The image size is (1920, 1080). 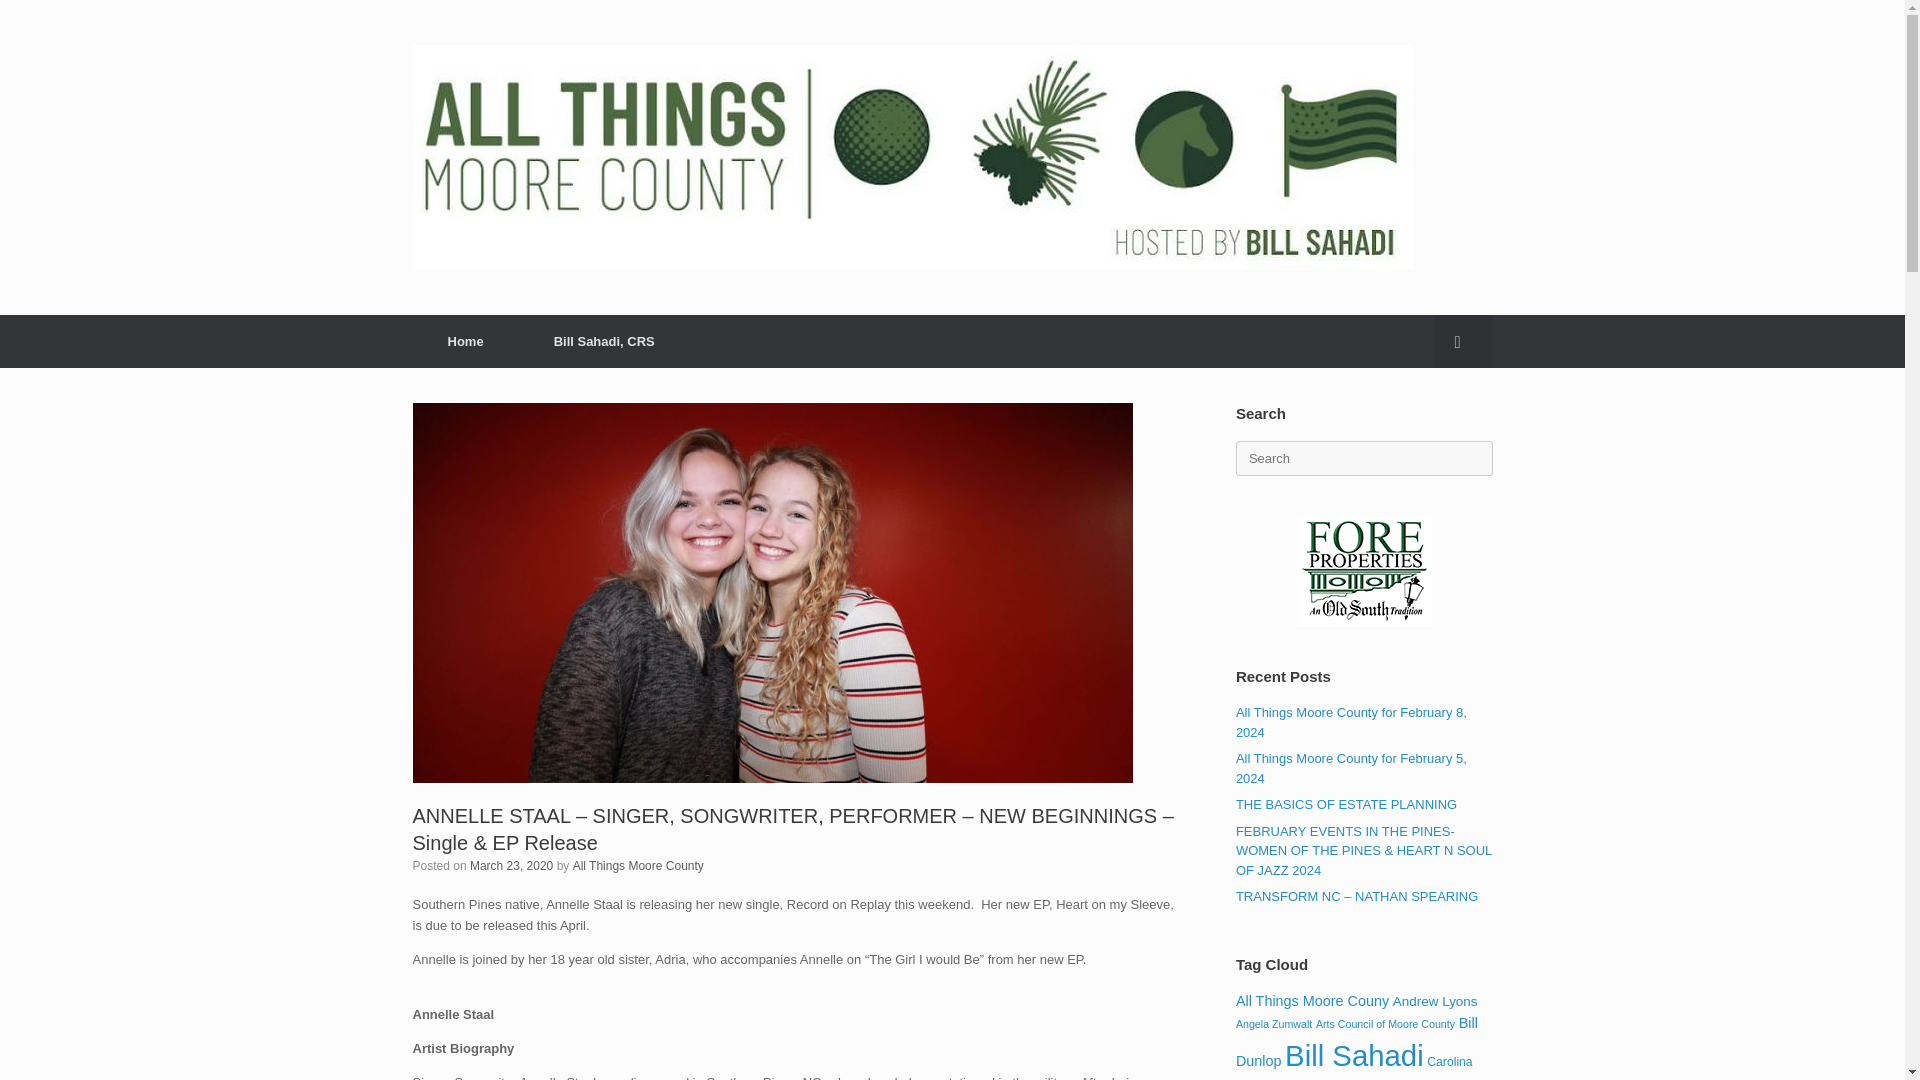 I want to click on Andrew Lyons, so click(x=1436, y=1000).